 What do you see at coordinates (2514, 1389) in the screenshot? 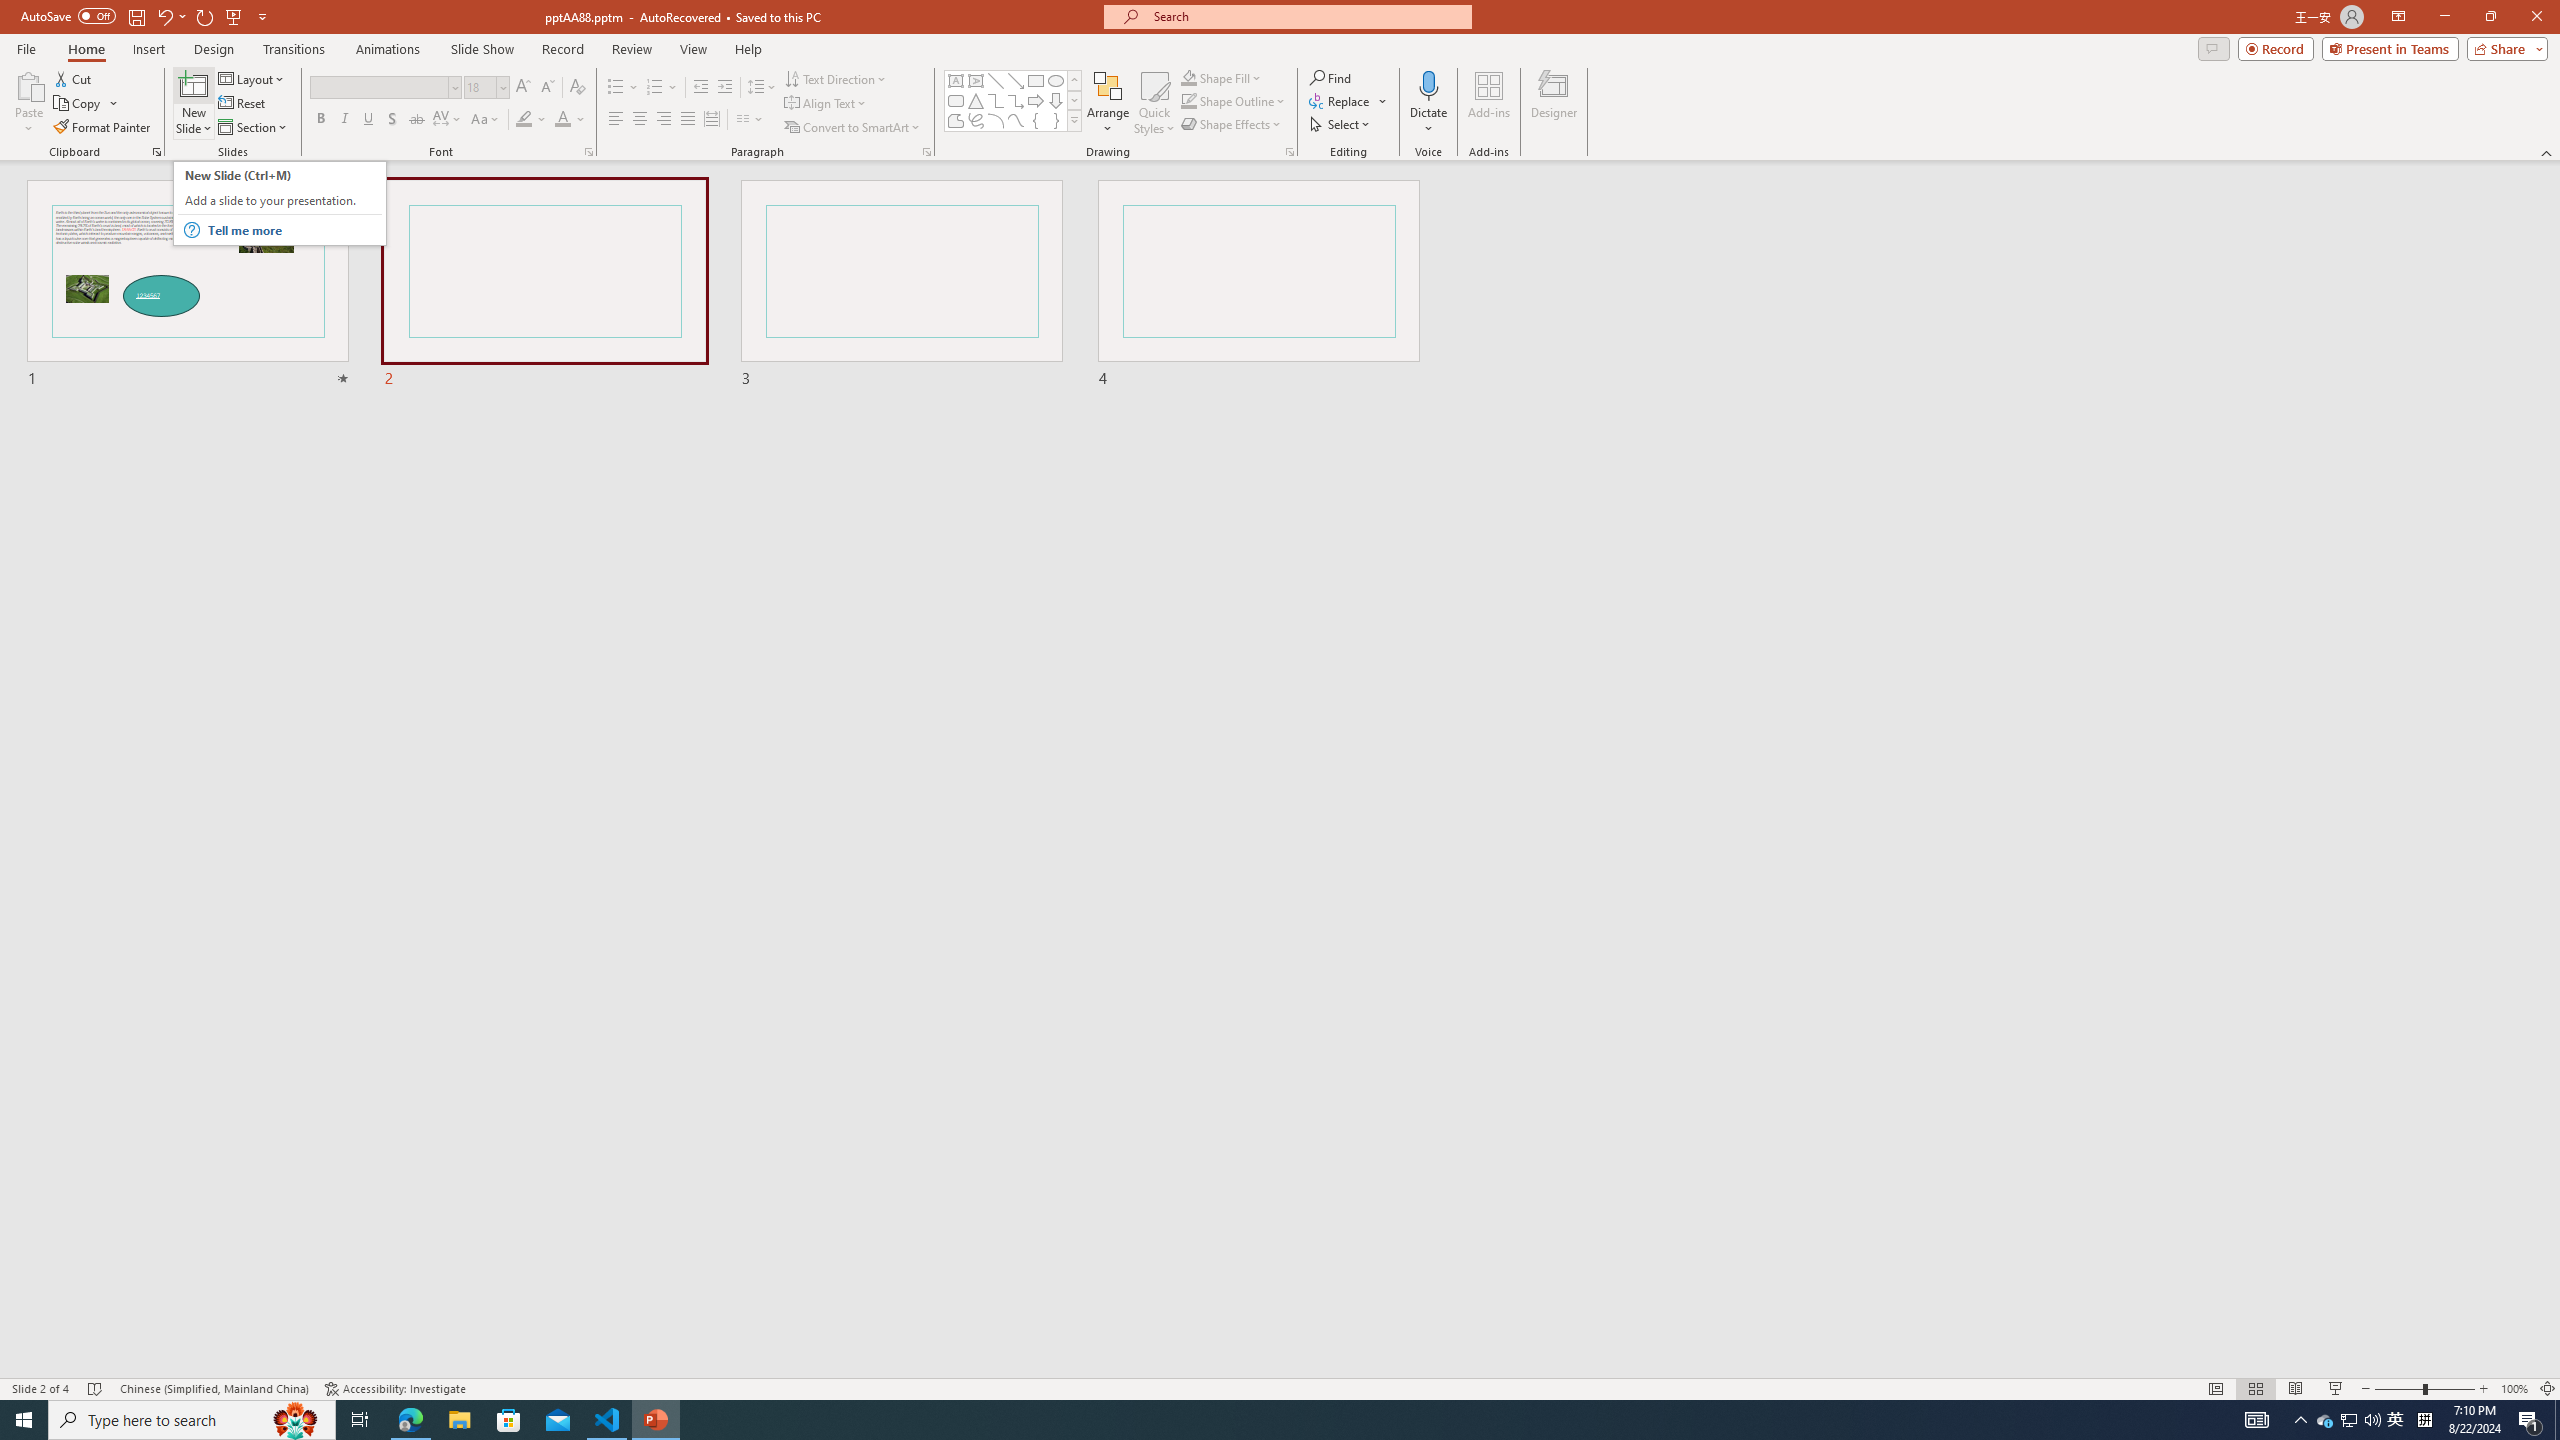
I see `Zoom 100%` at bounding box center [2514, 1389].